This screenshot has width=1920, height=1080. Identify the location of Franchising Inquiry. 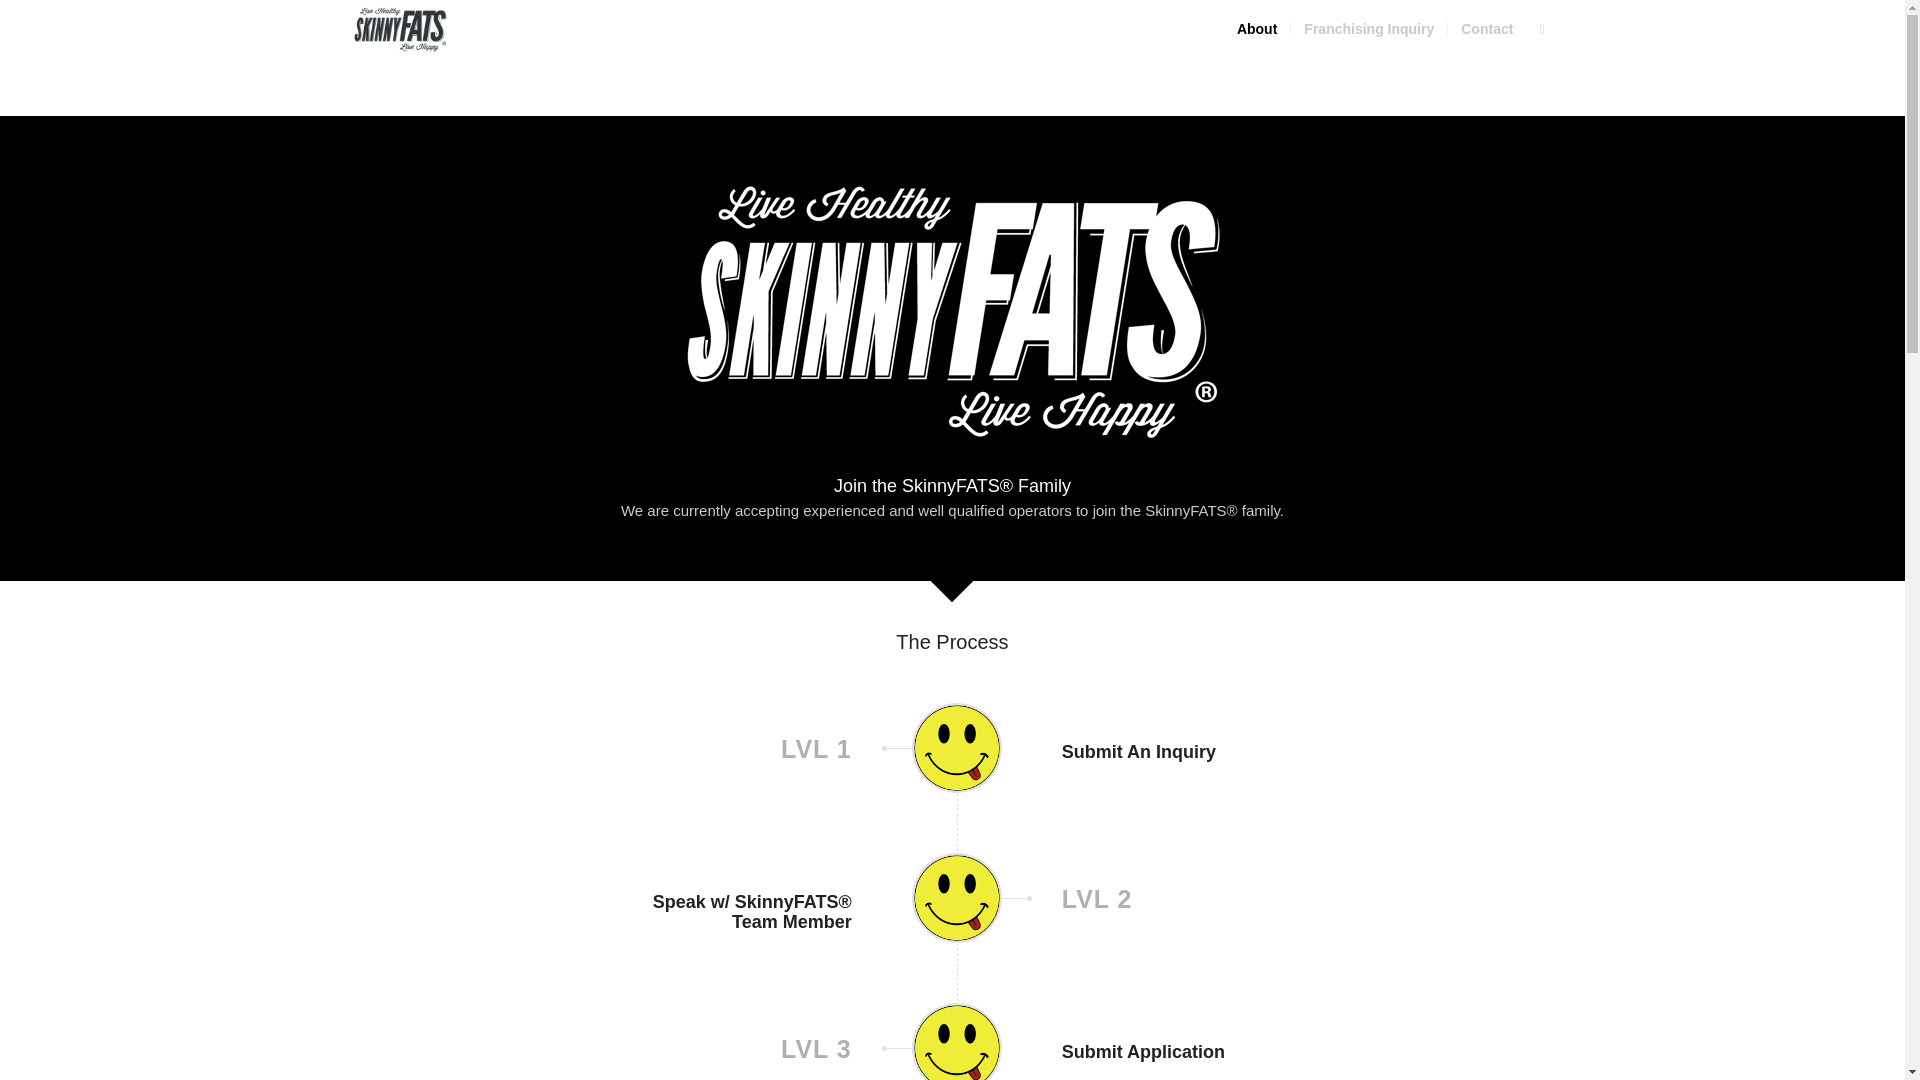
(1368, 30).